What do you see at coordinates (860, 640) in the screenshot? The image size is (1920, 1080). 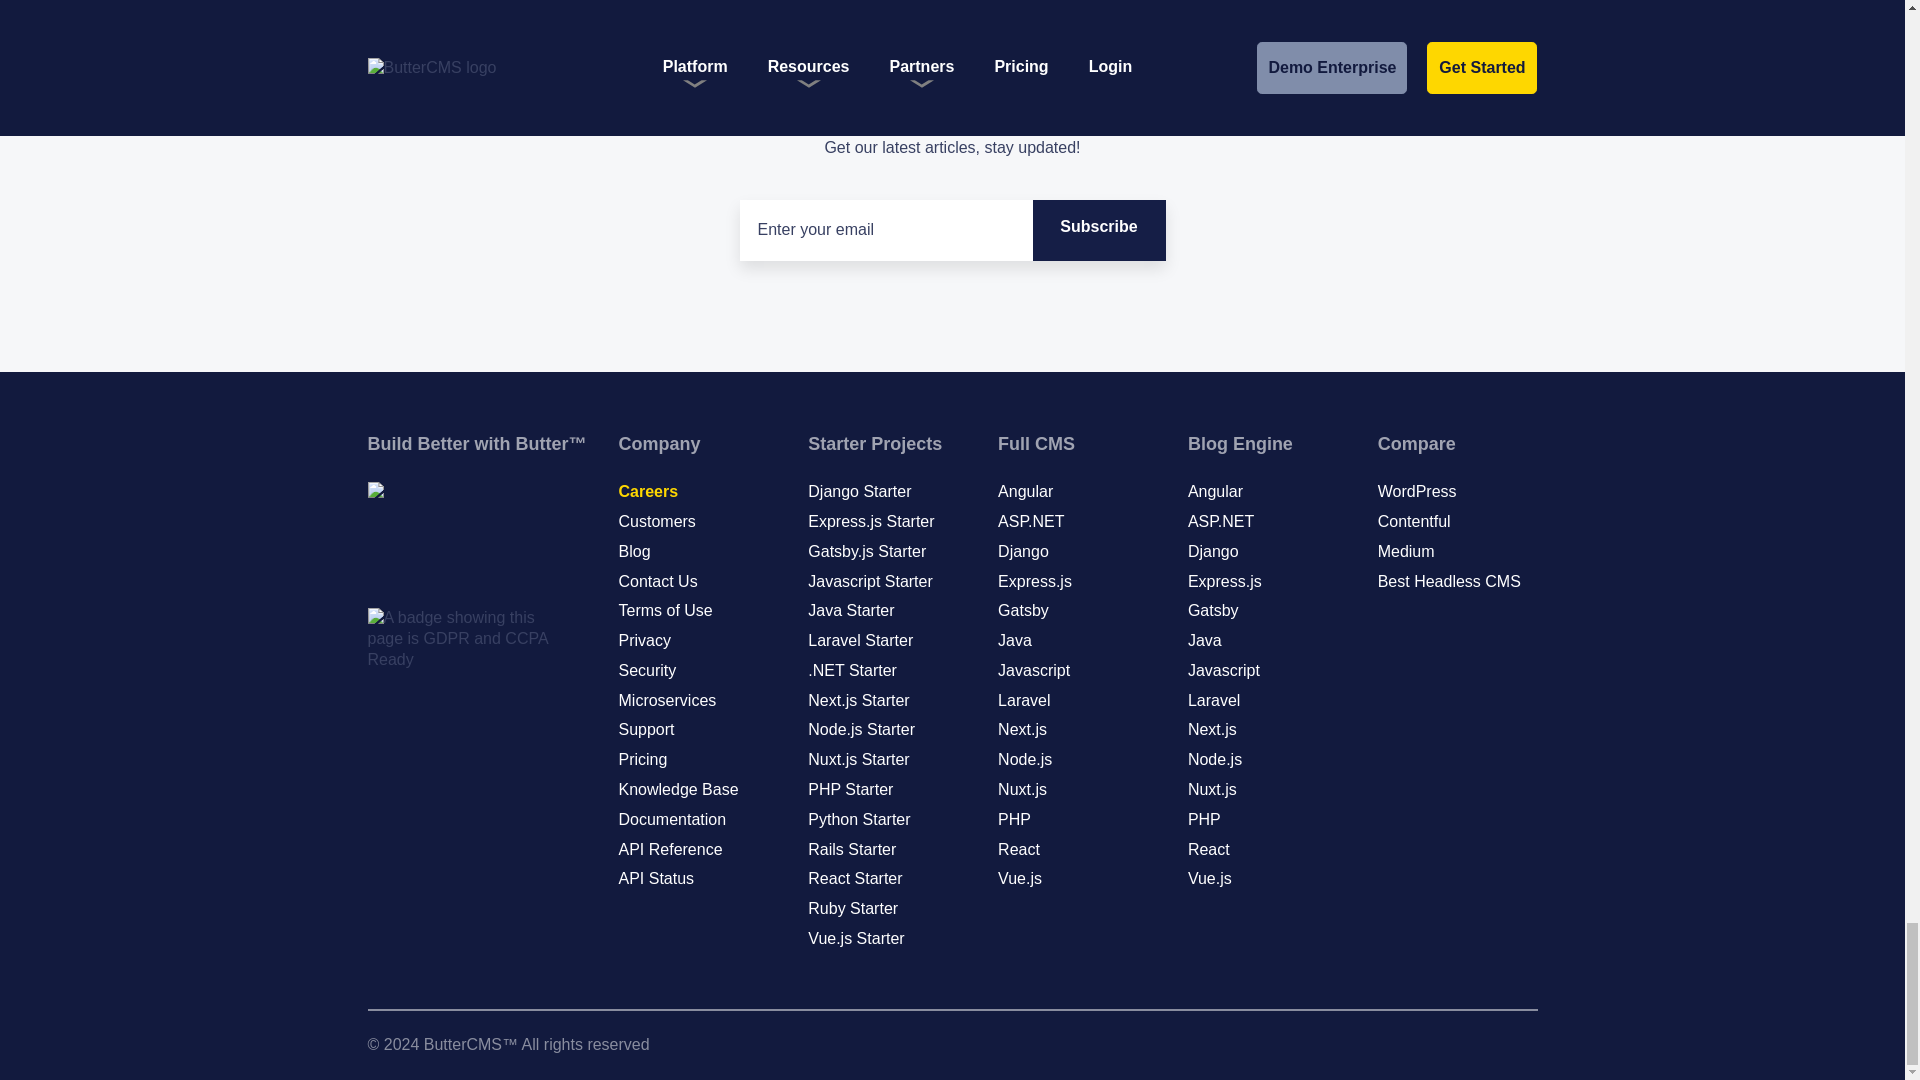 I see `Laravel Starter Project Starter Project` at bounding box center [860, 640].